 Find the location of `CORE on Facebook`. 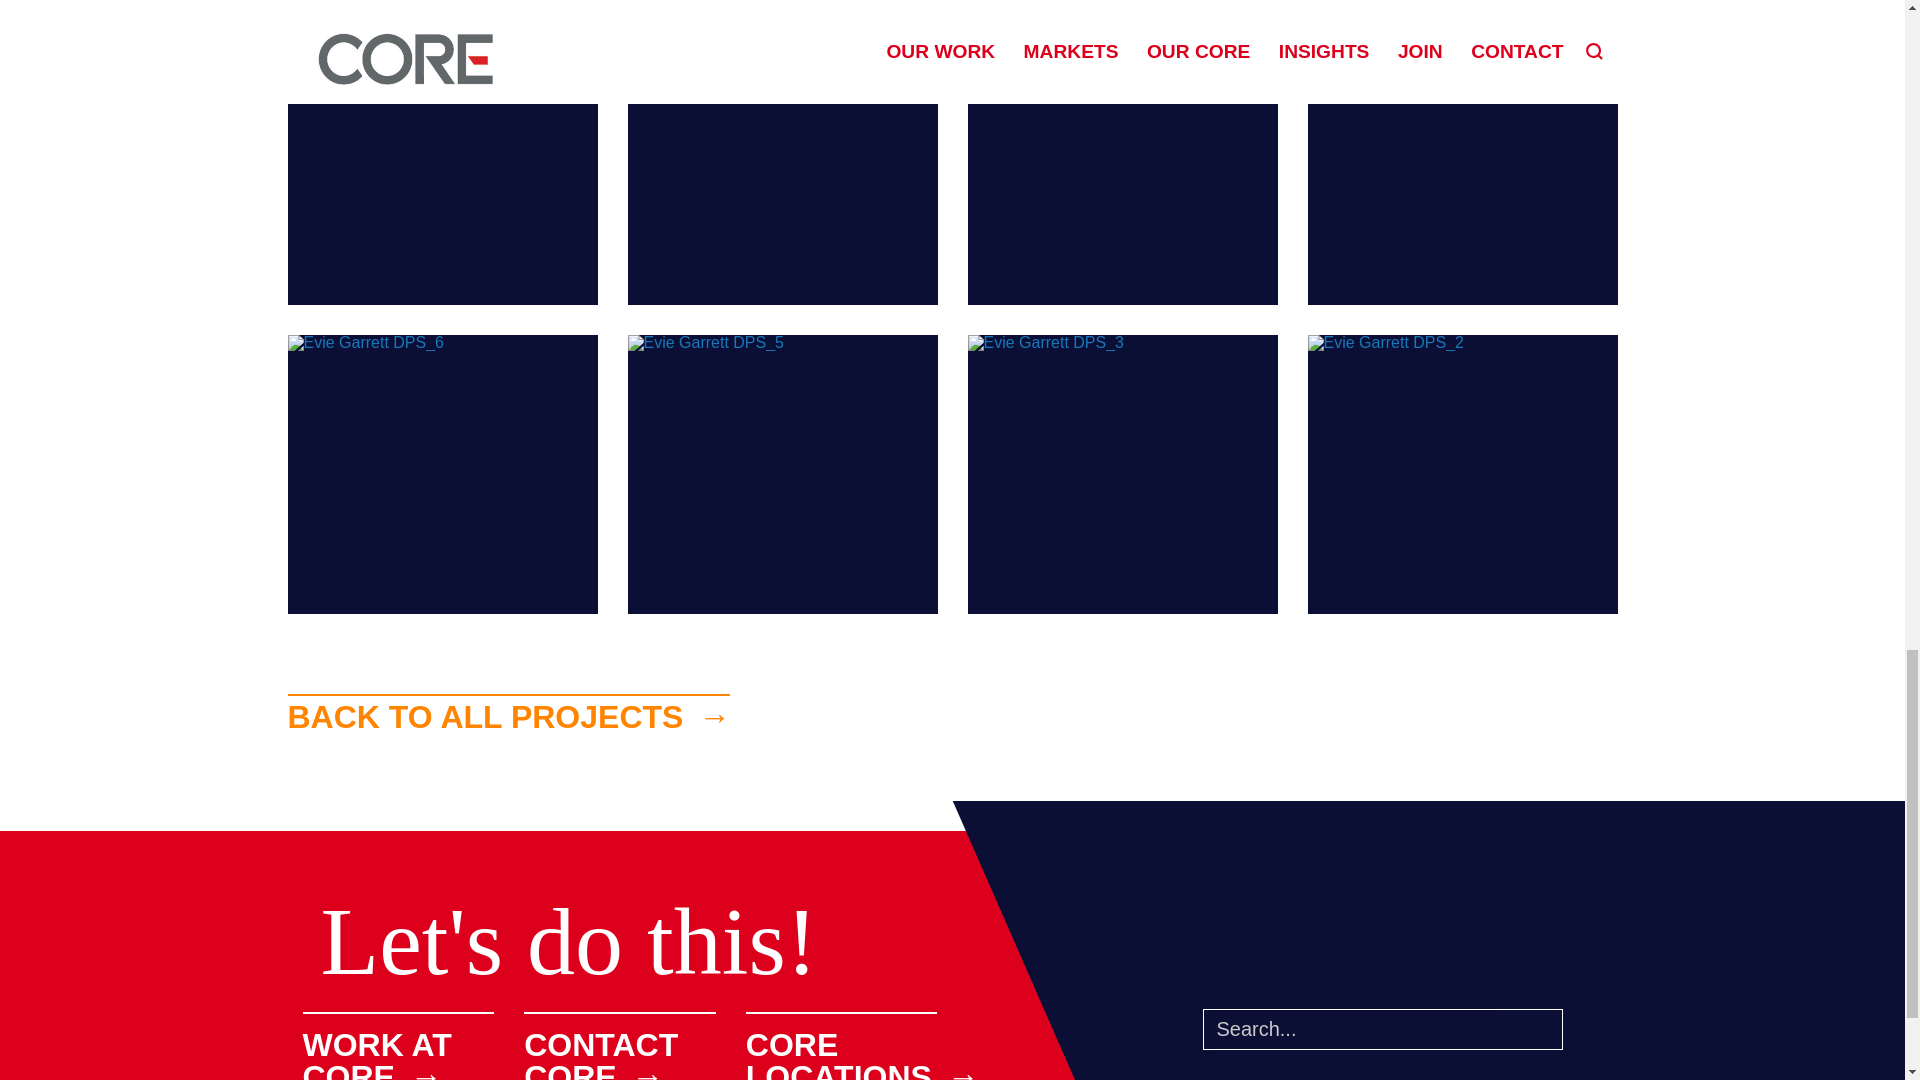

CORE on Facebook is located at coordinates (1447, 961).